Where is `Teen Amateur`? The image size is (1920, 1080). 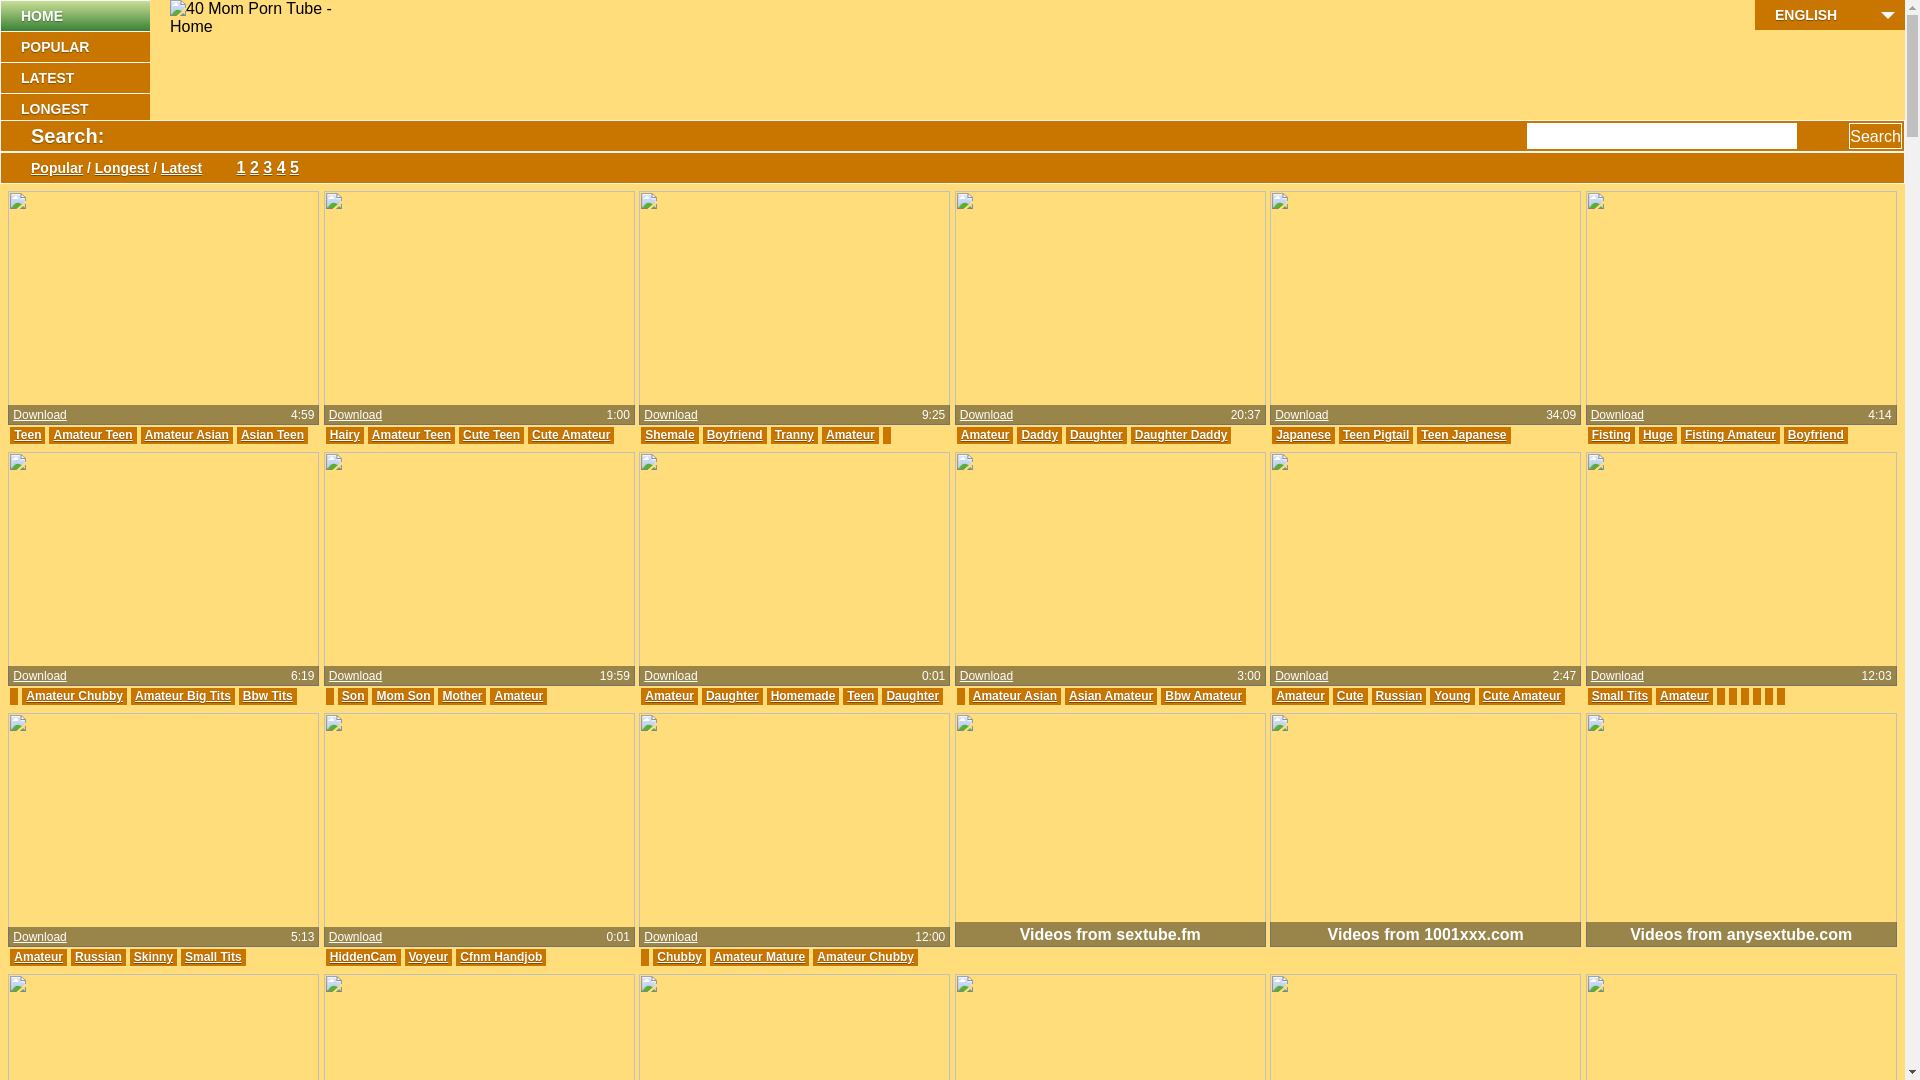 Teen Amateur is located at coordinates (370, 520).